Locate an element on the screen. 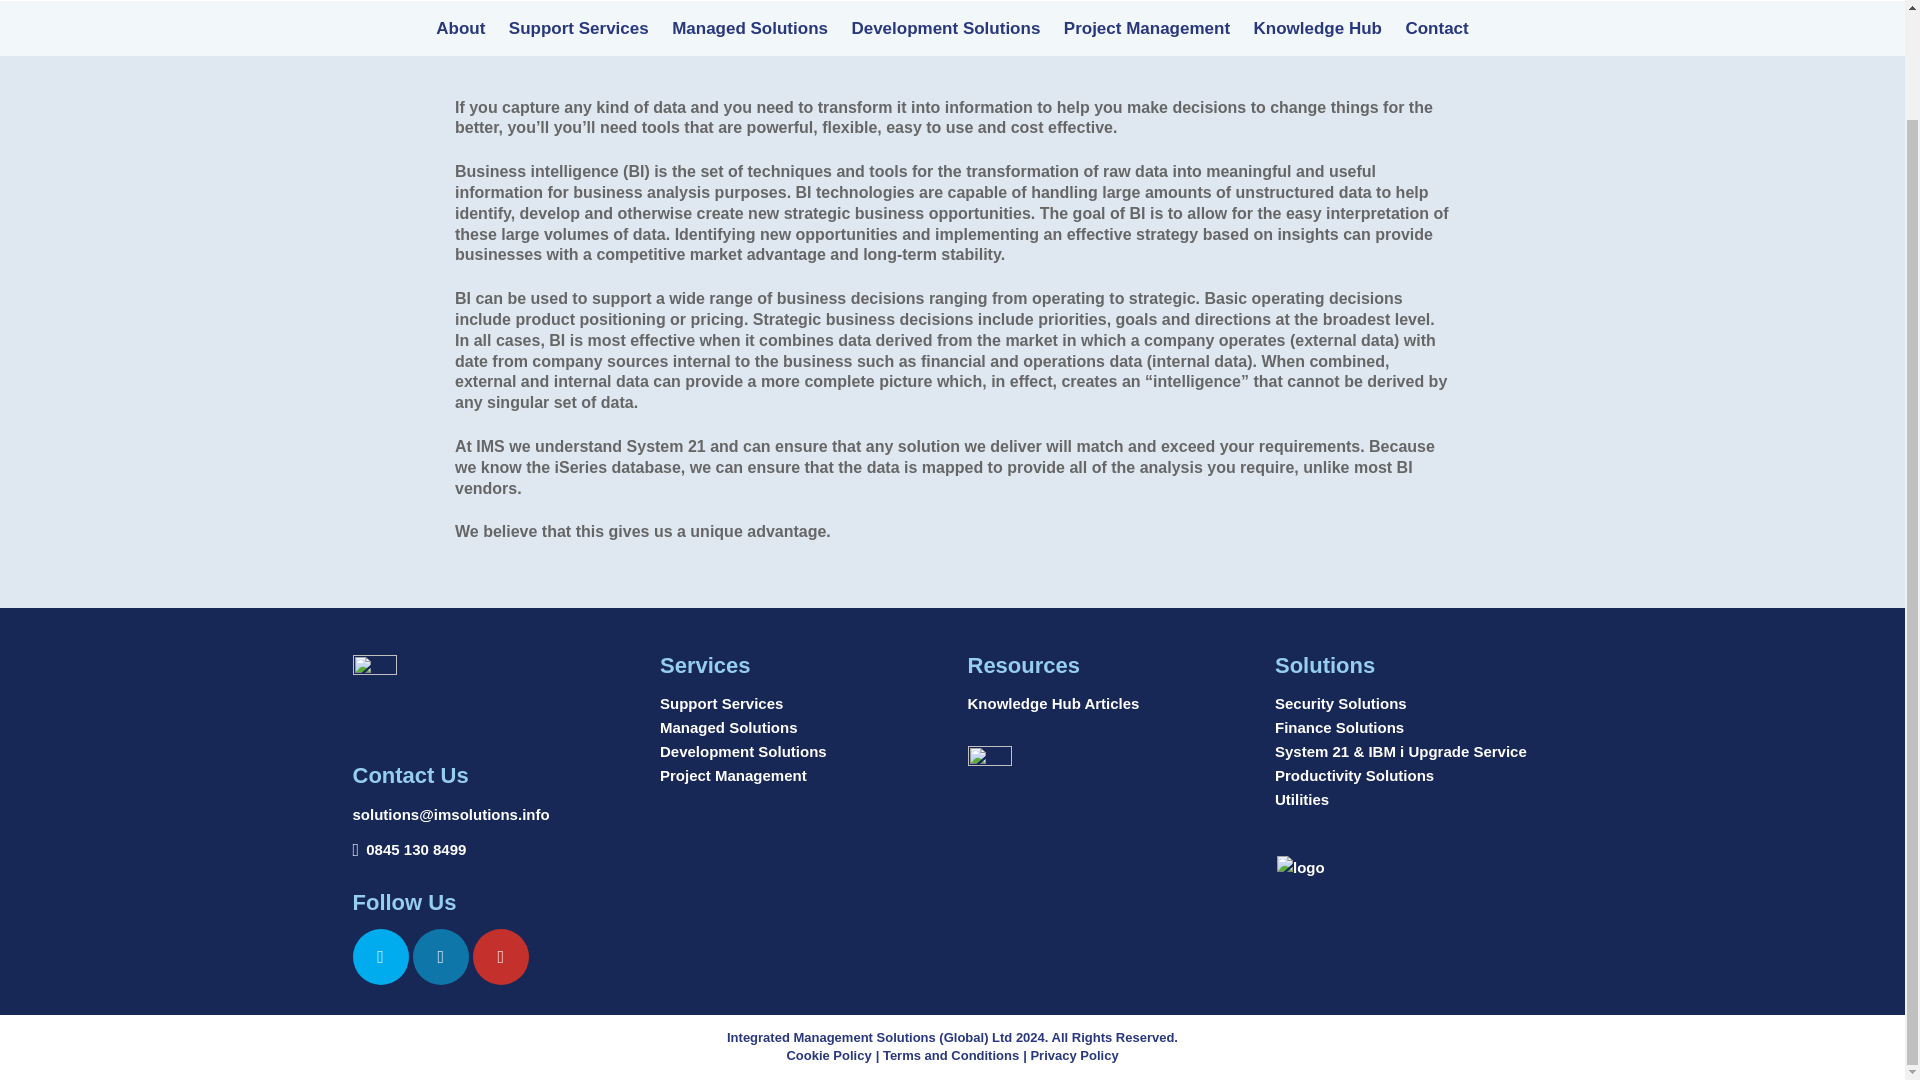 The image size is (1920, 1080). IMS on Youtube is located at coordinates (500, 956).